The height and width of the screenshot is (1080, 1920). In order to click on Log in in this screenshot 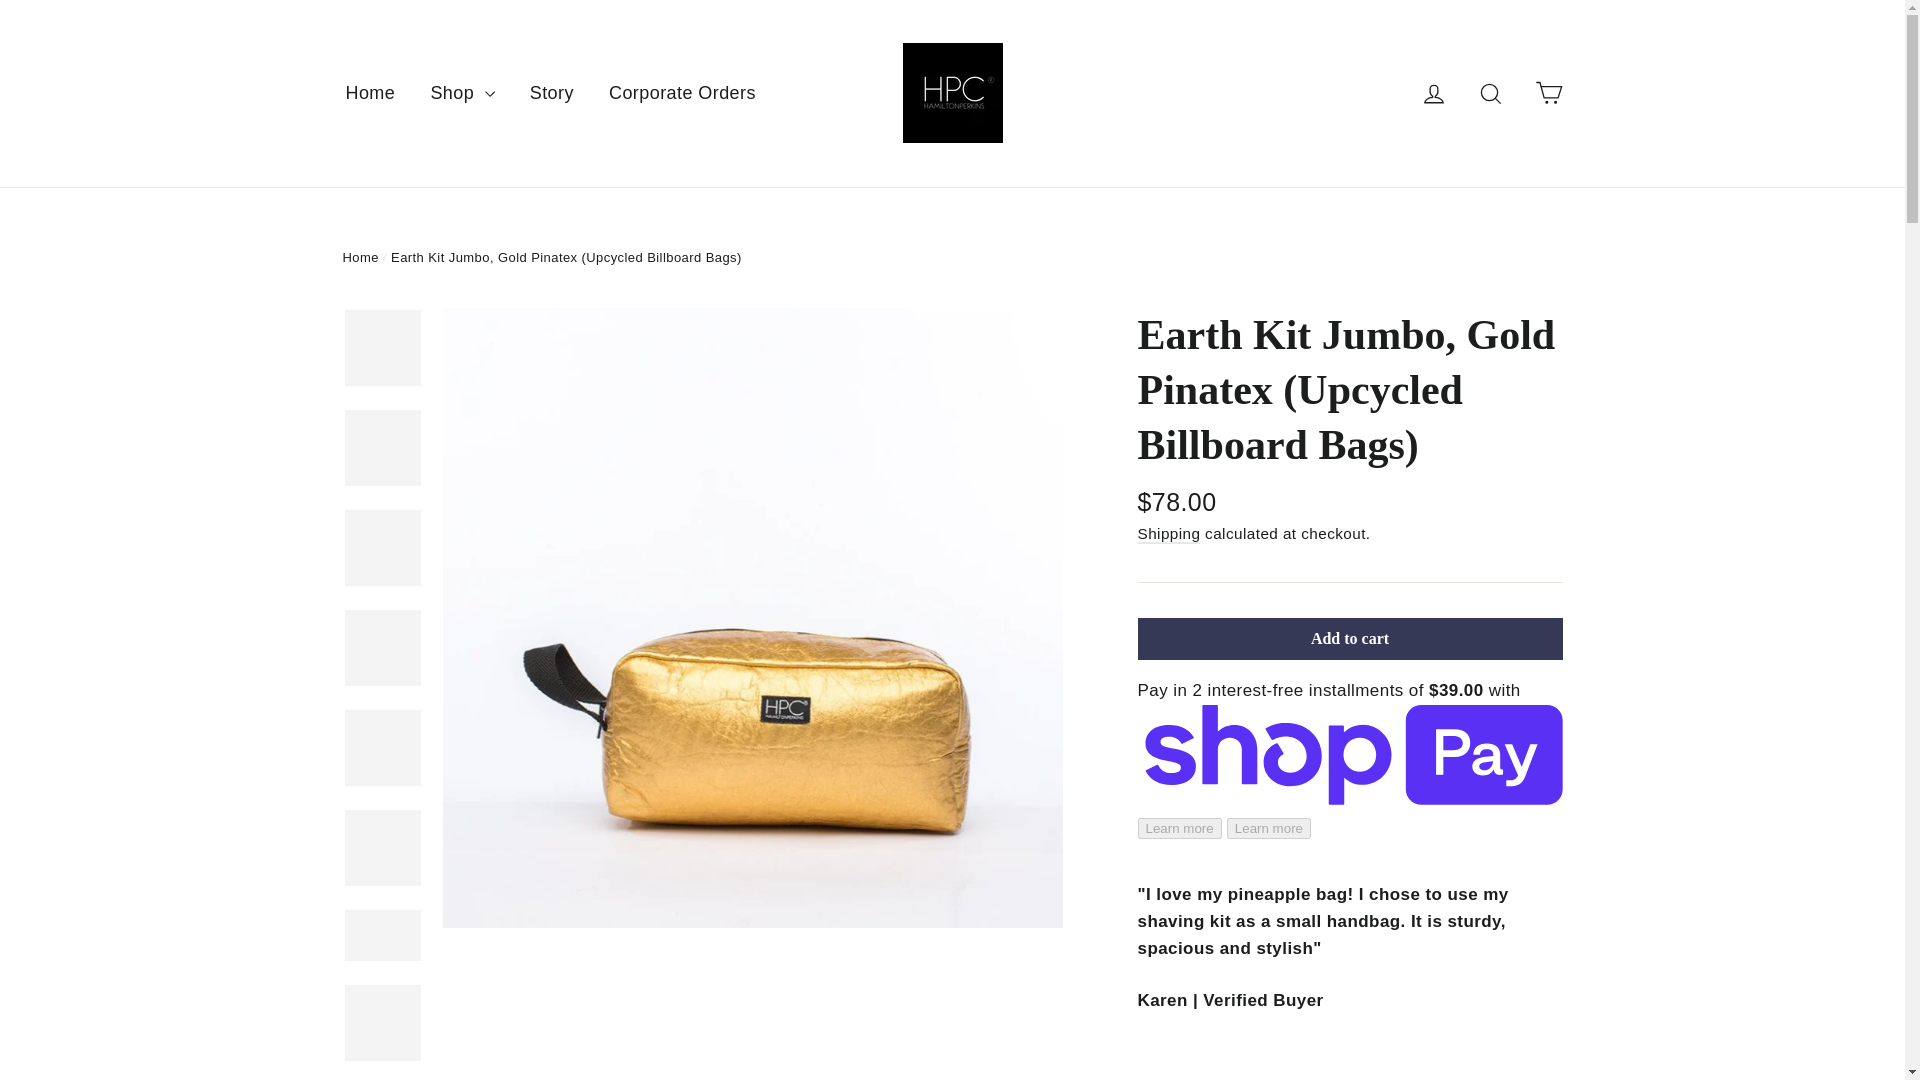, I will do `click(1433, 92)`.